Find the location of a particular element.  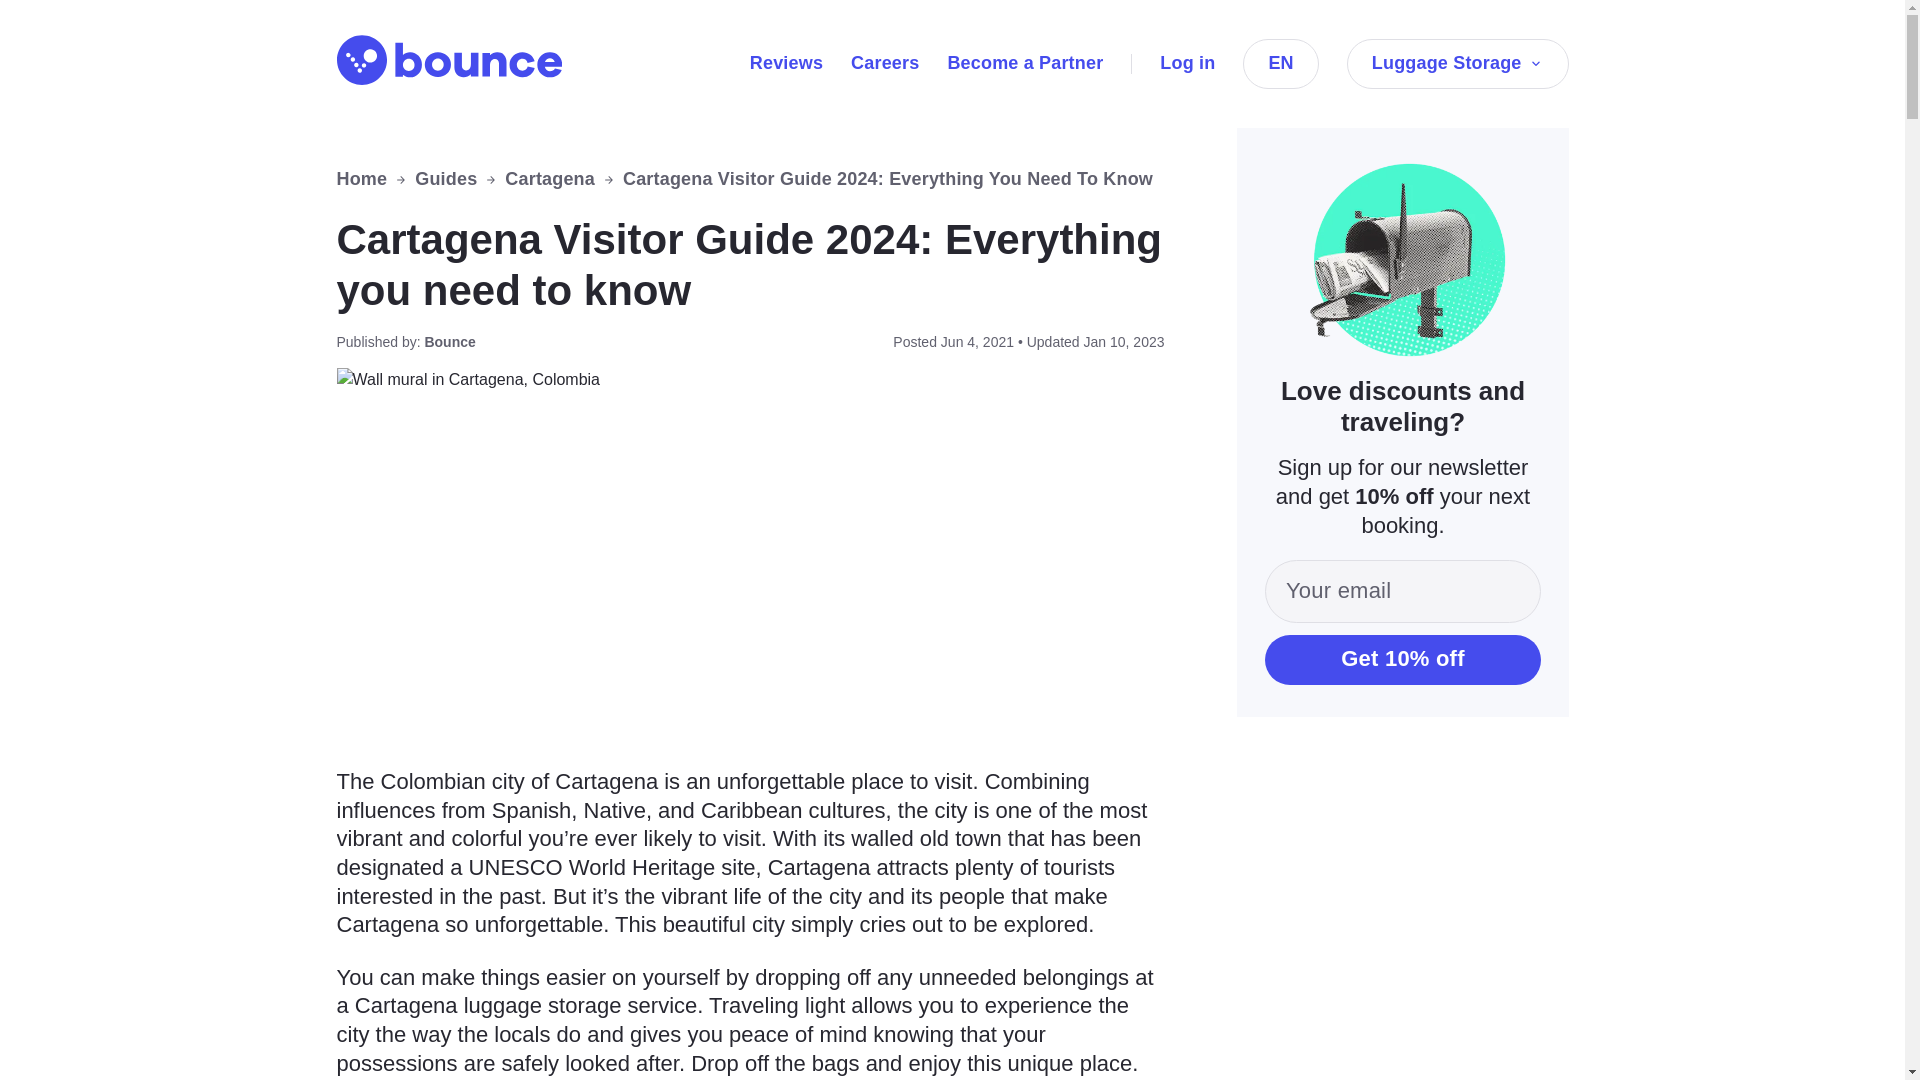

Become a Partner is located at coordinates (1024, 62).